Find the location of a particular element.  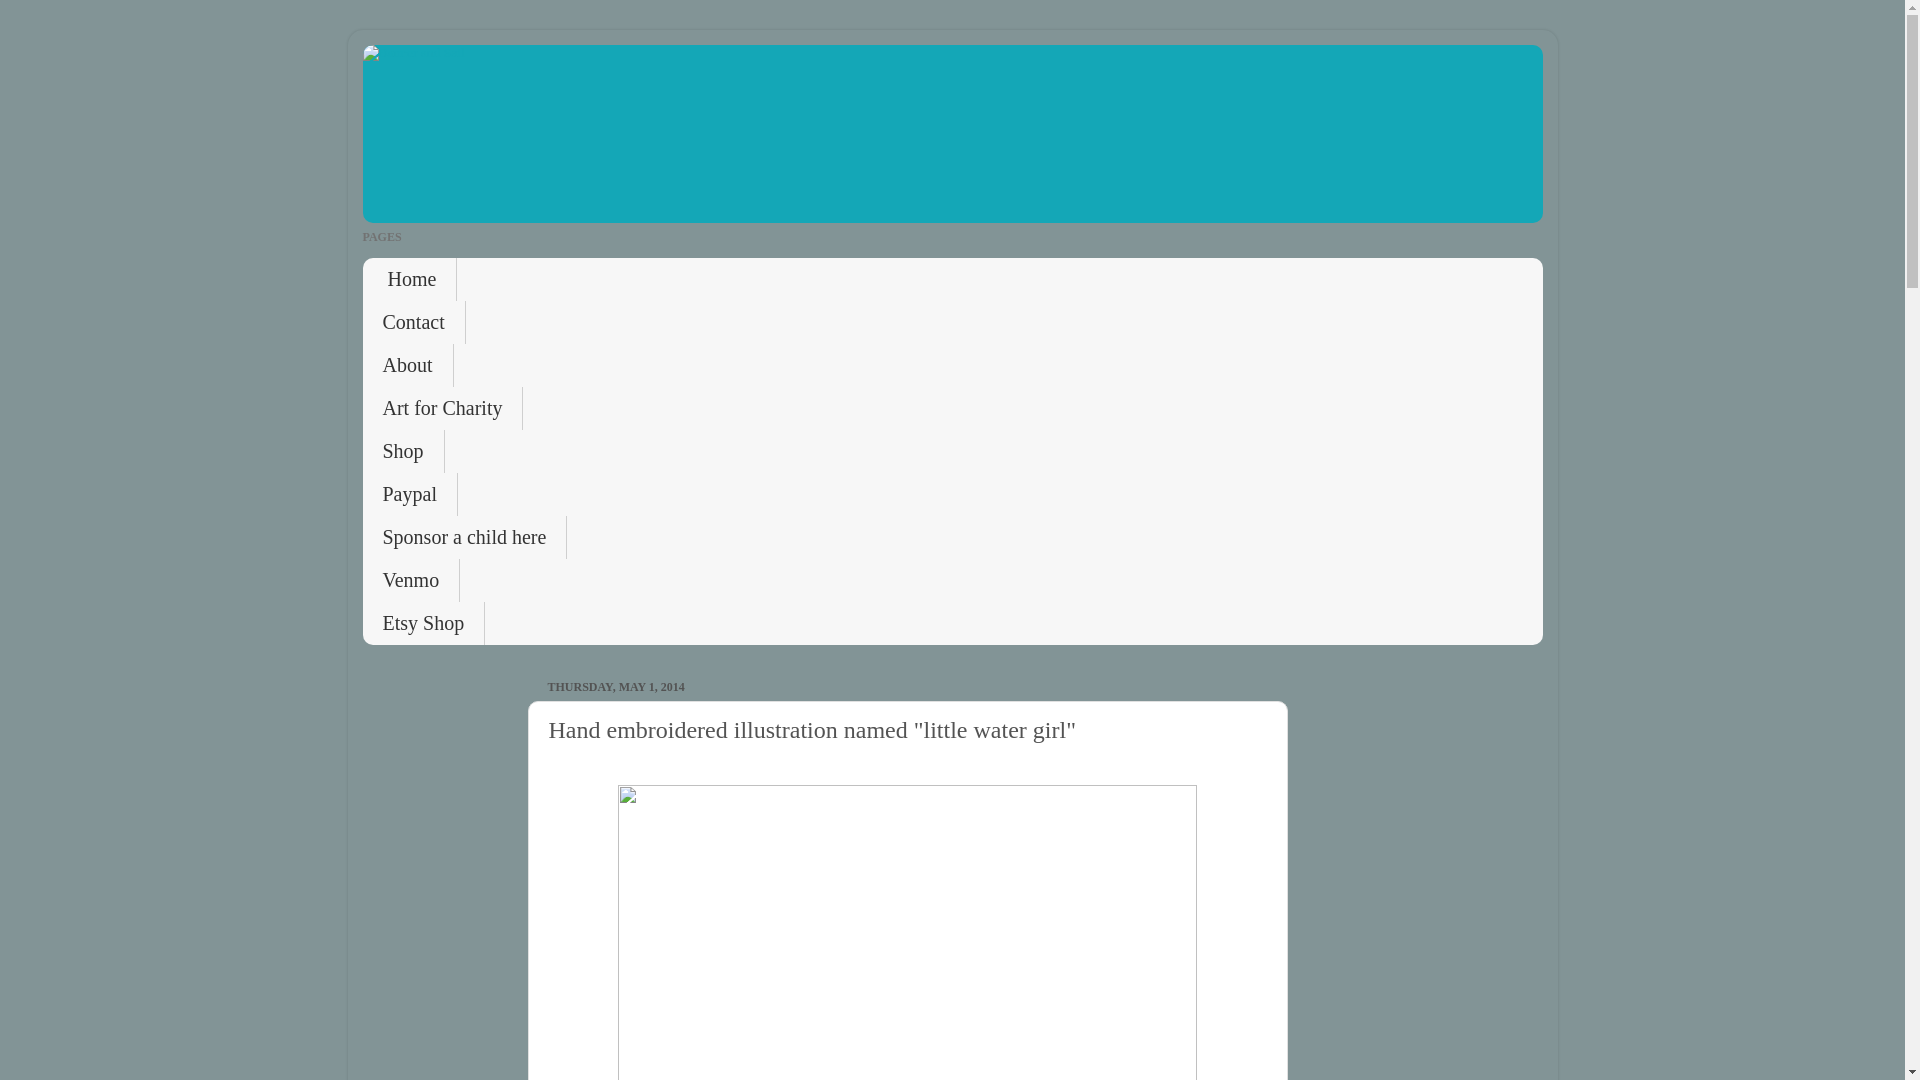

Venmo is located at coordinates (411, 580).